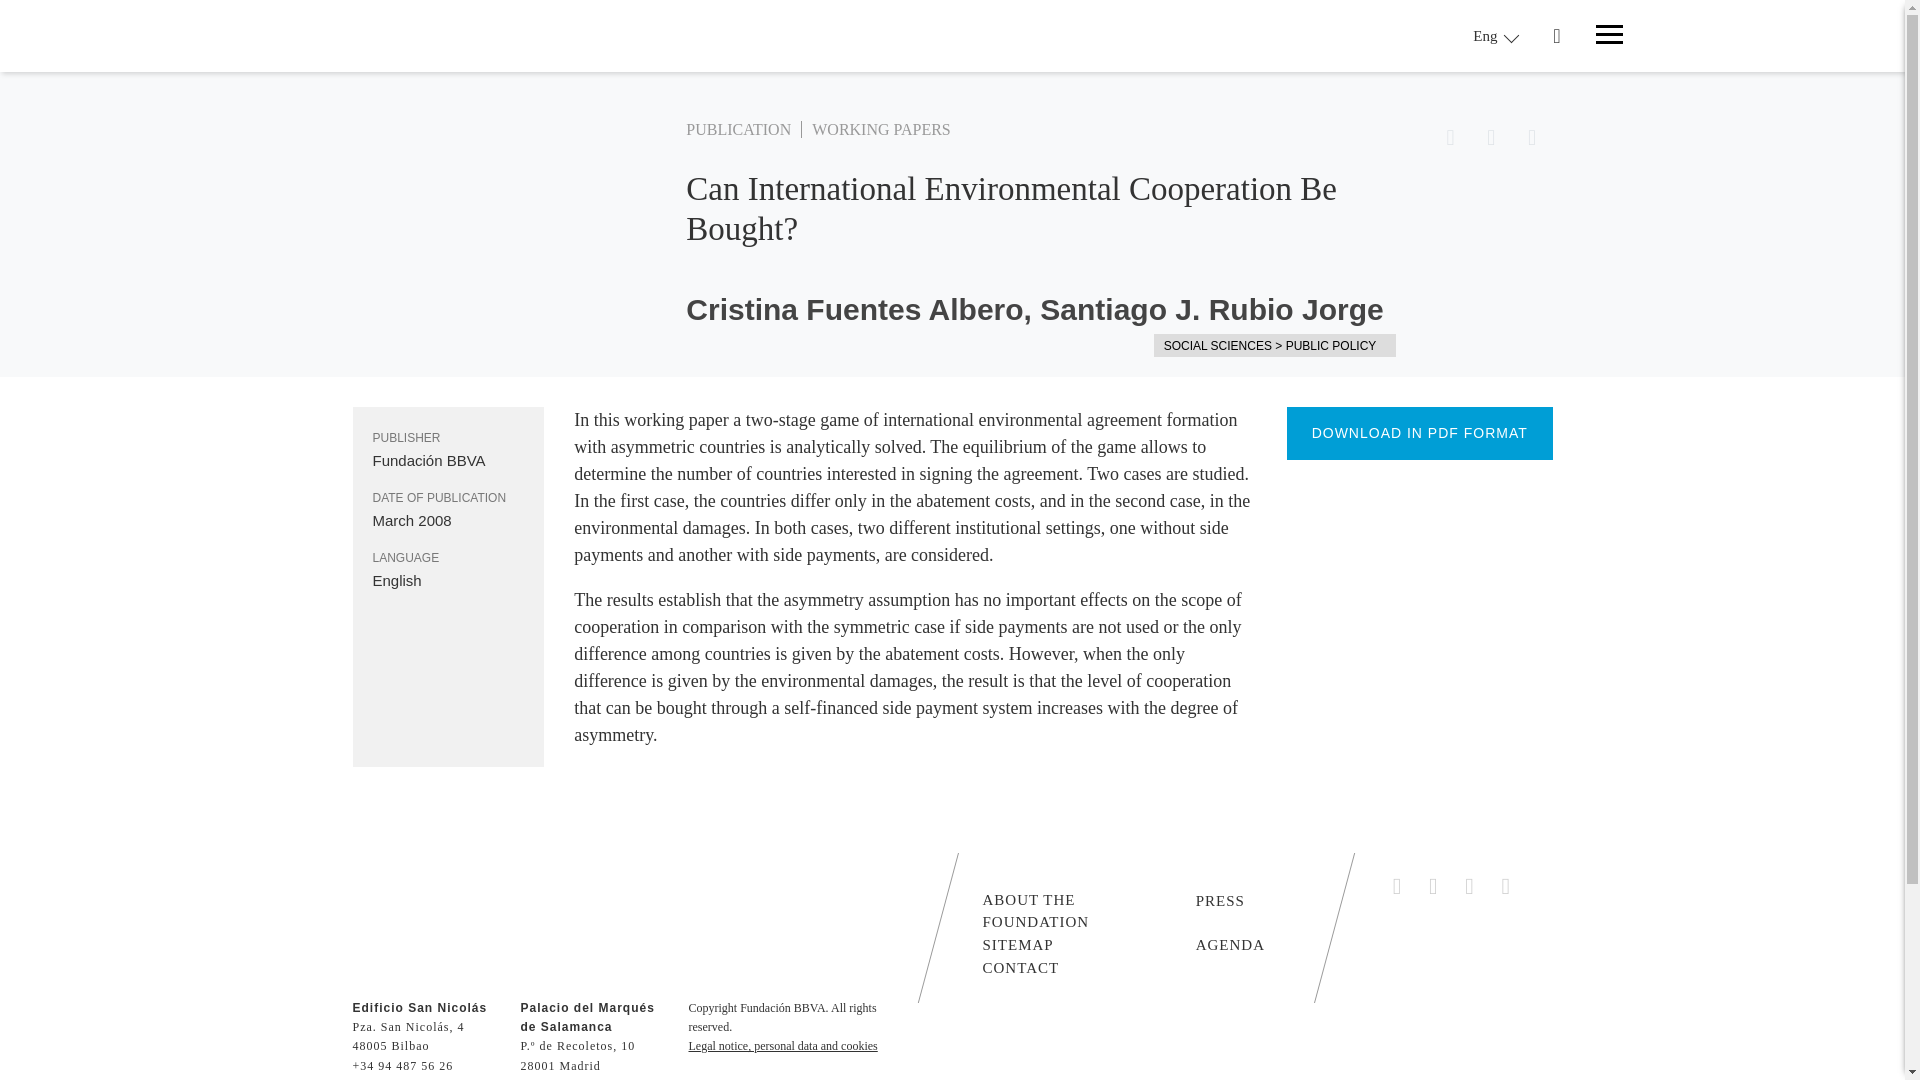 This screenshot has height=1080, width=1920. I want to click on Santiago J. Rubio Jorge, so click(1211, 310).